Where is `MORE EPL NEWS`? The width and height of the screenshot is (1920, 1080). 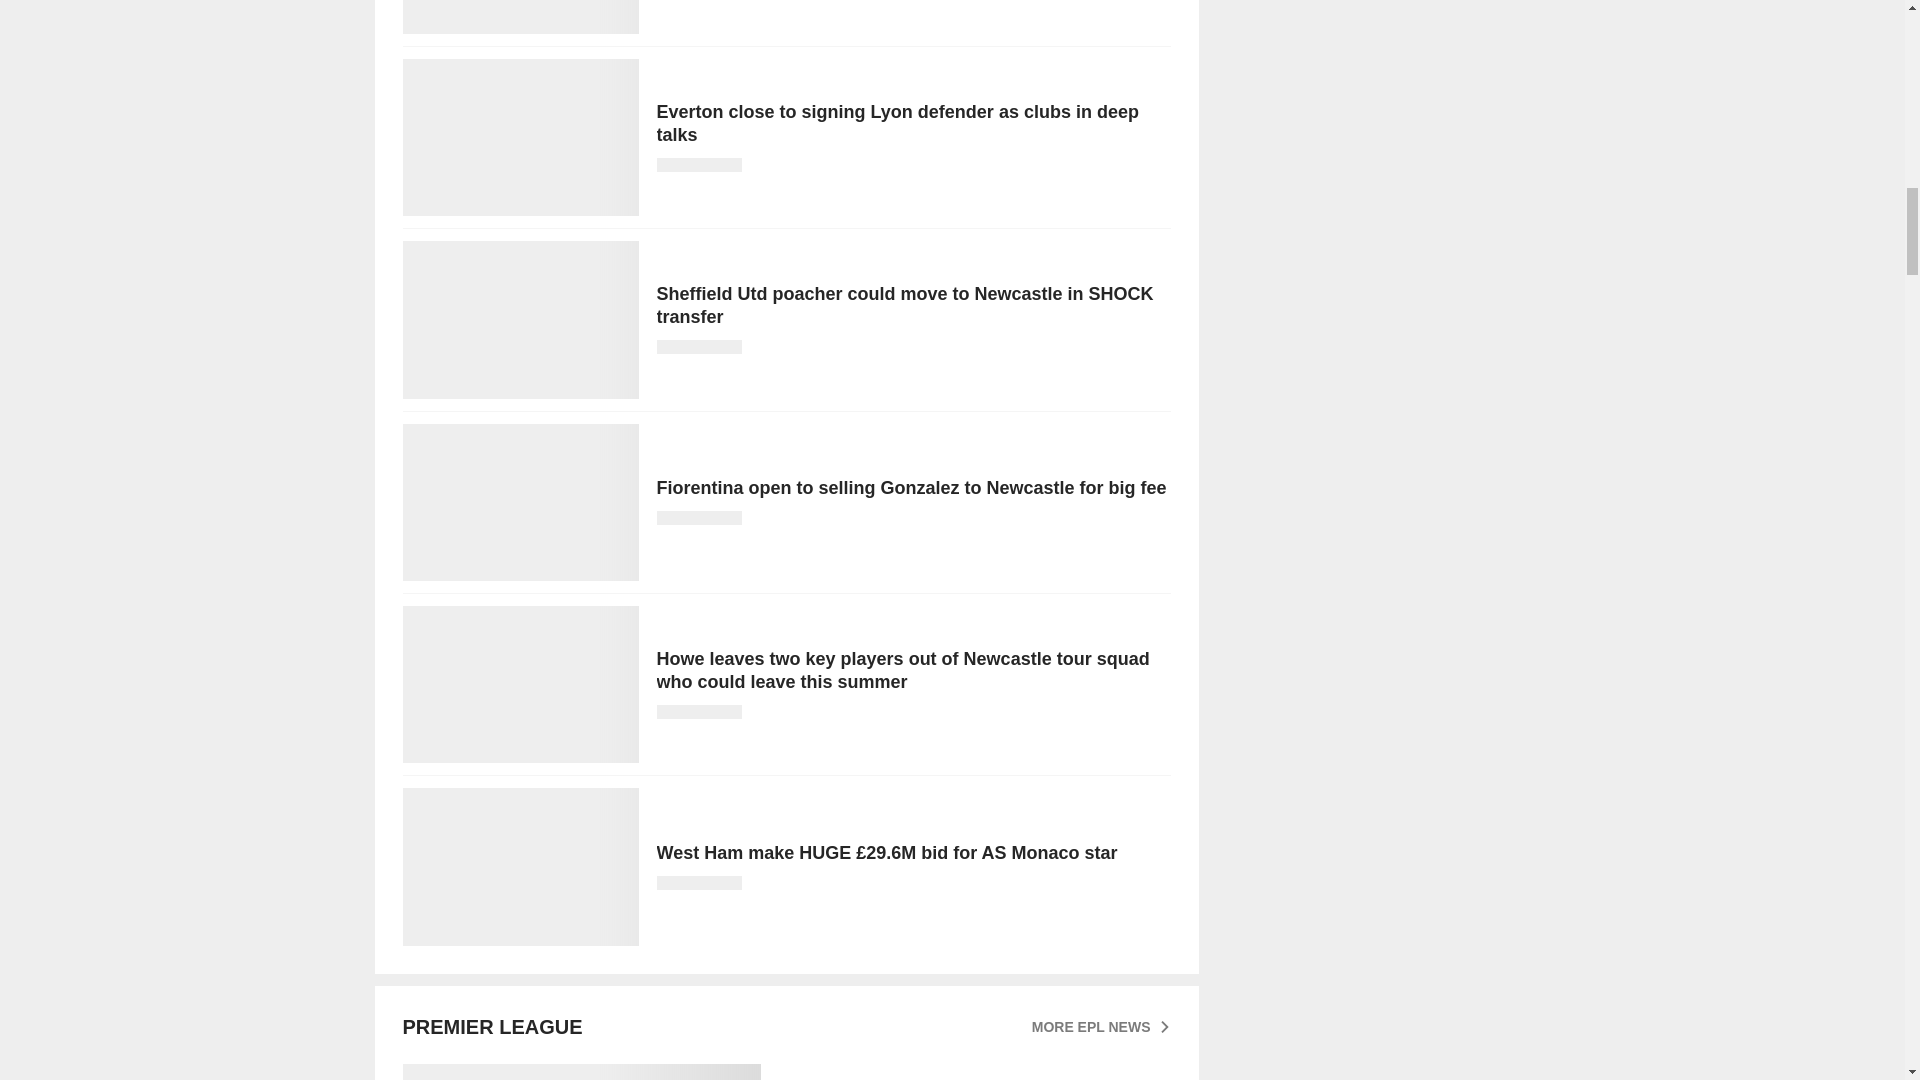
MORE EPL NEWS is located at coordinates (1102, 1026).